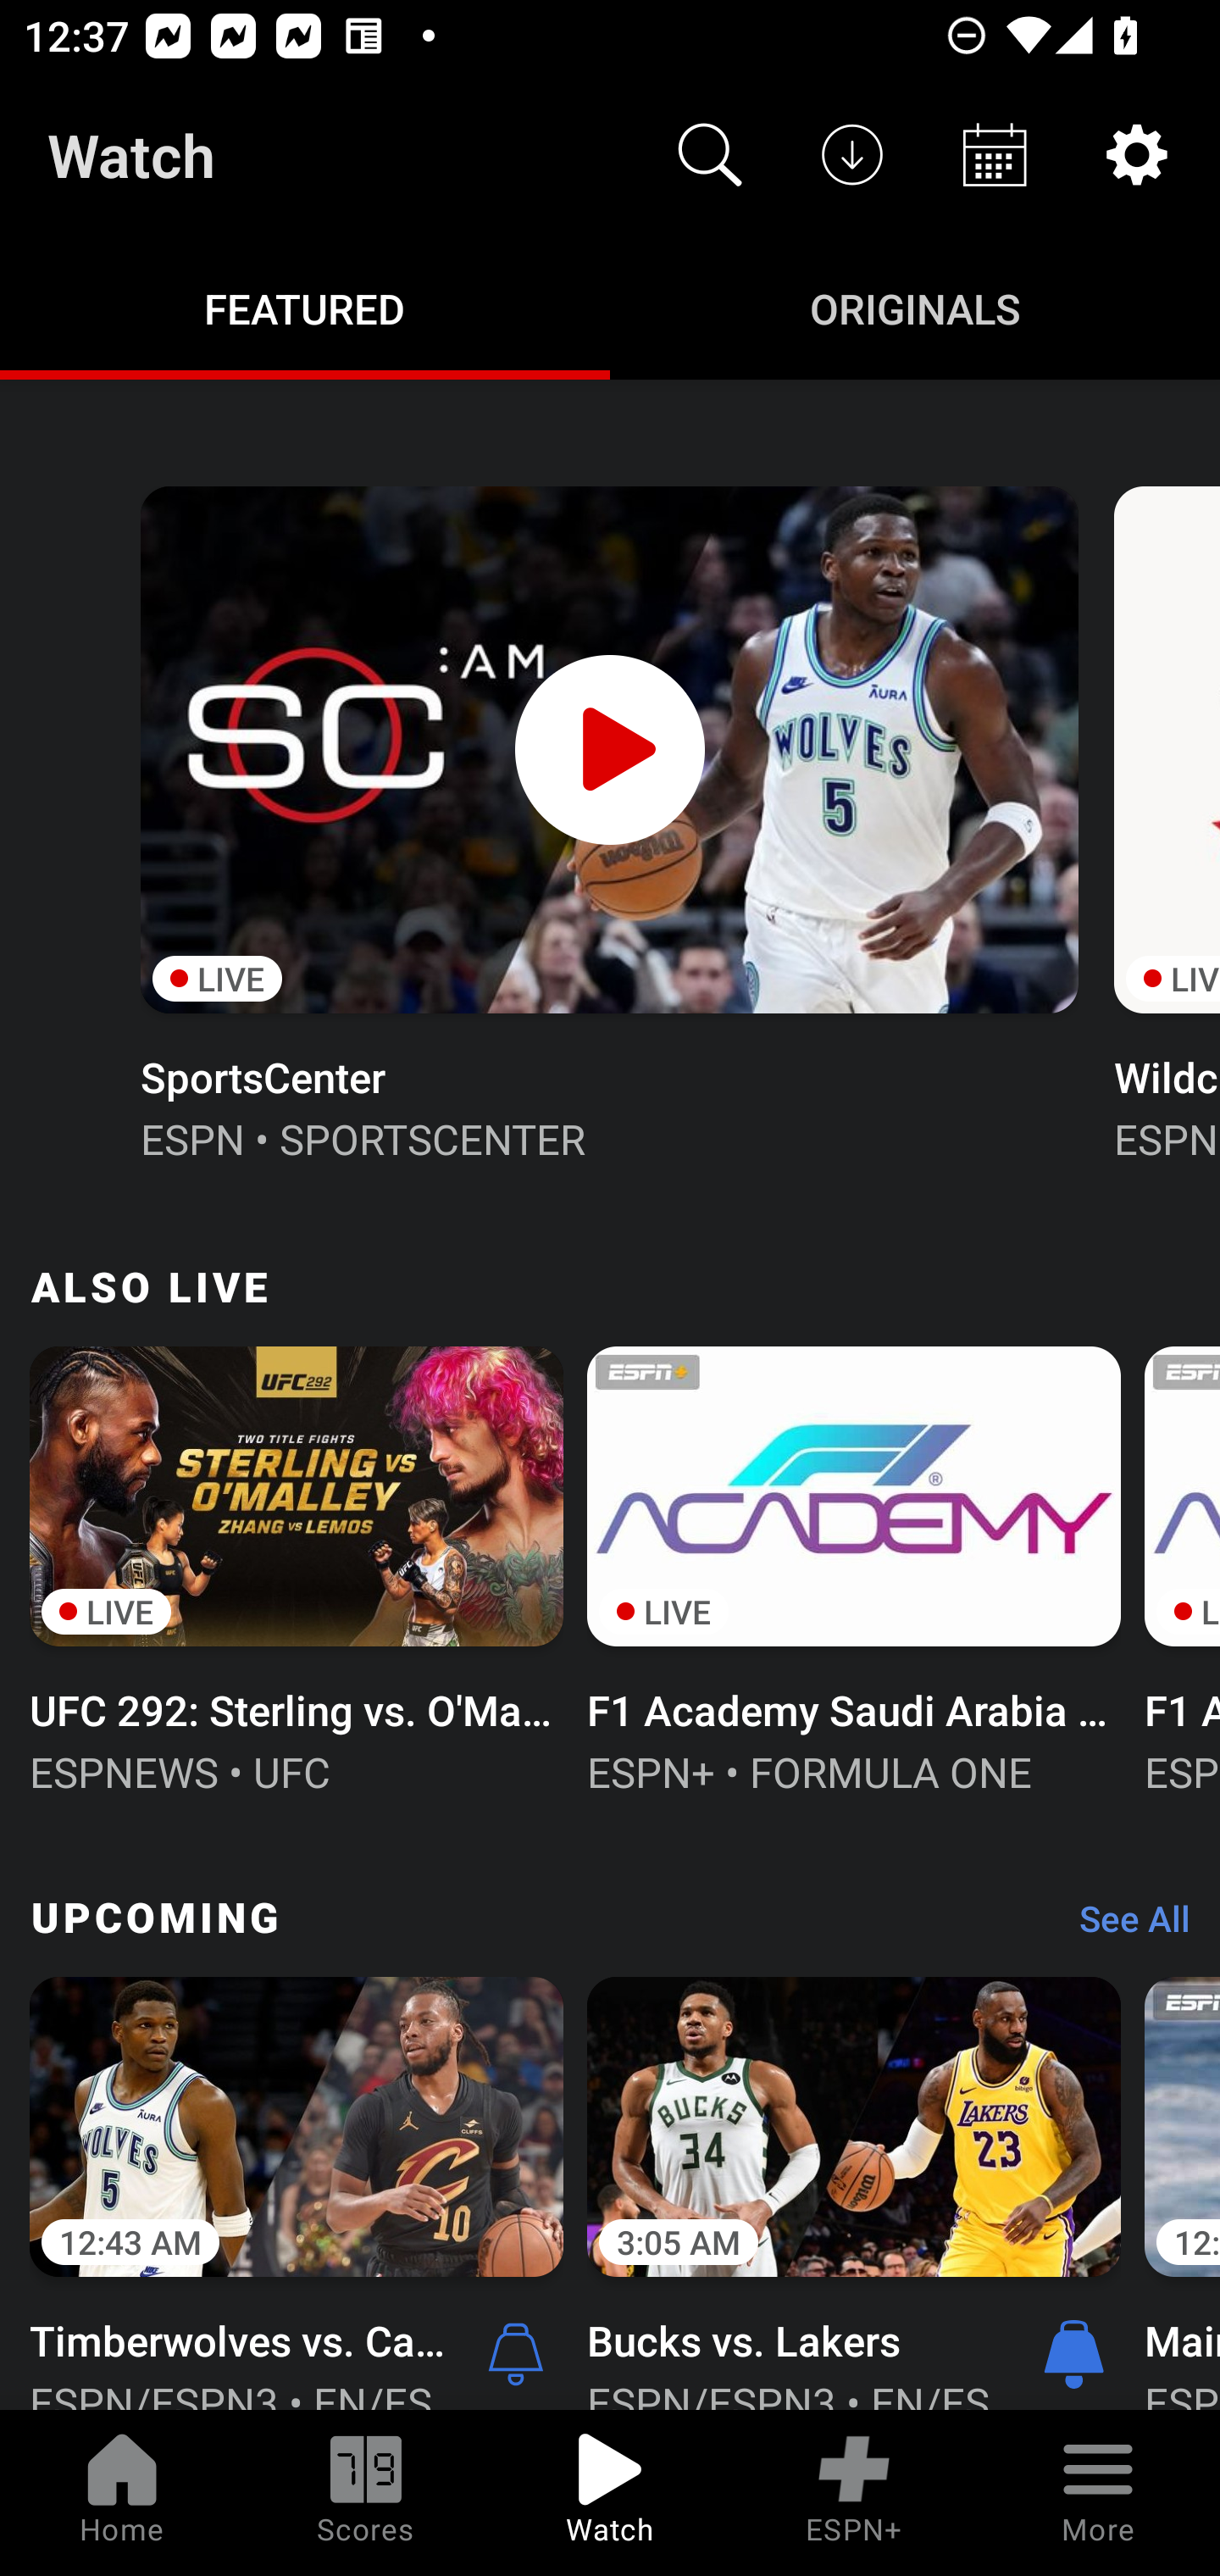 This screenshot has height=2576, width=1220. I want to click on Downloads, so click(852, 154).